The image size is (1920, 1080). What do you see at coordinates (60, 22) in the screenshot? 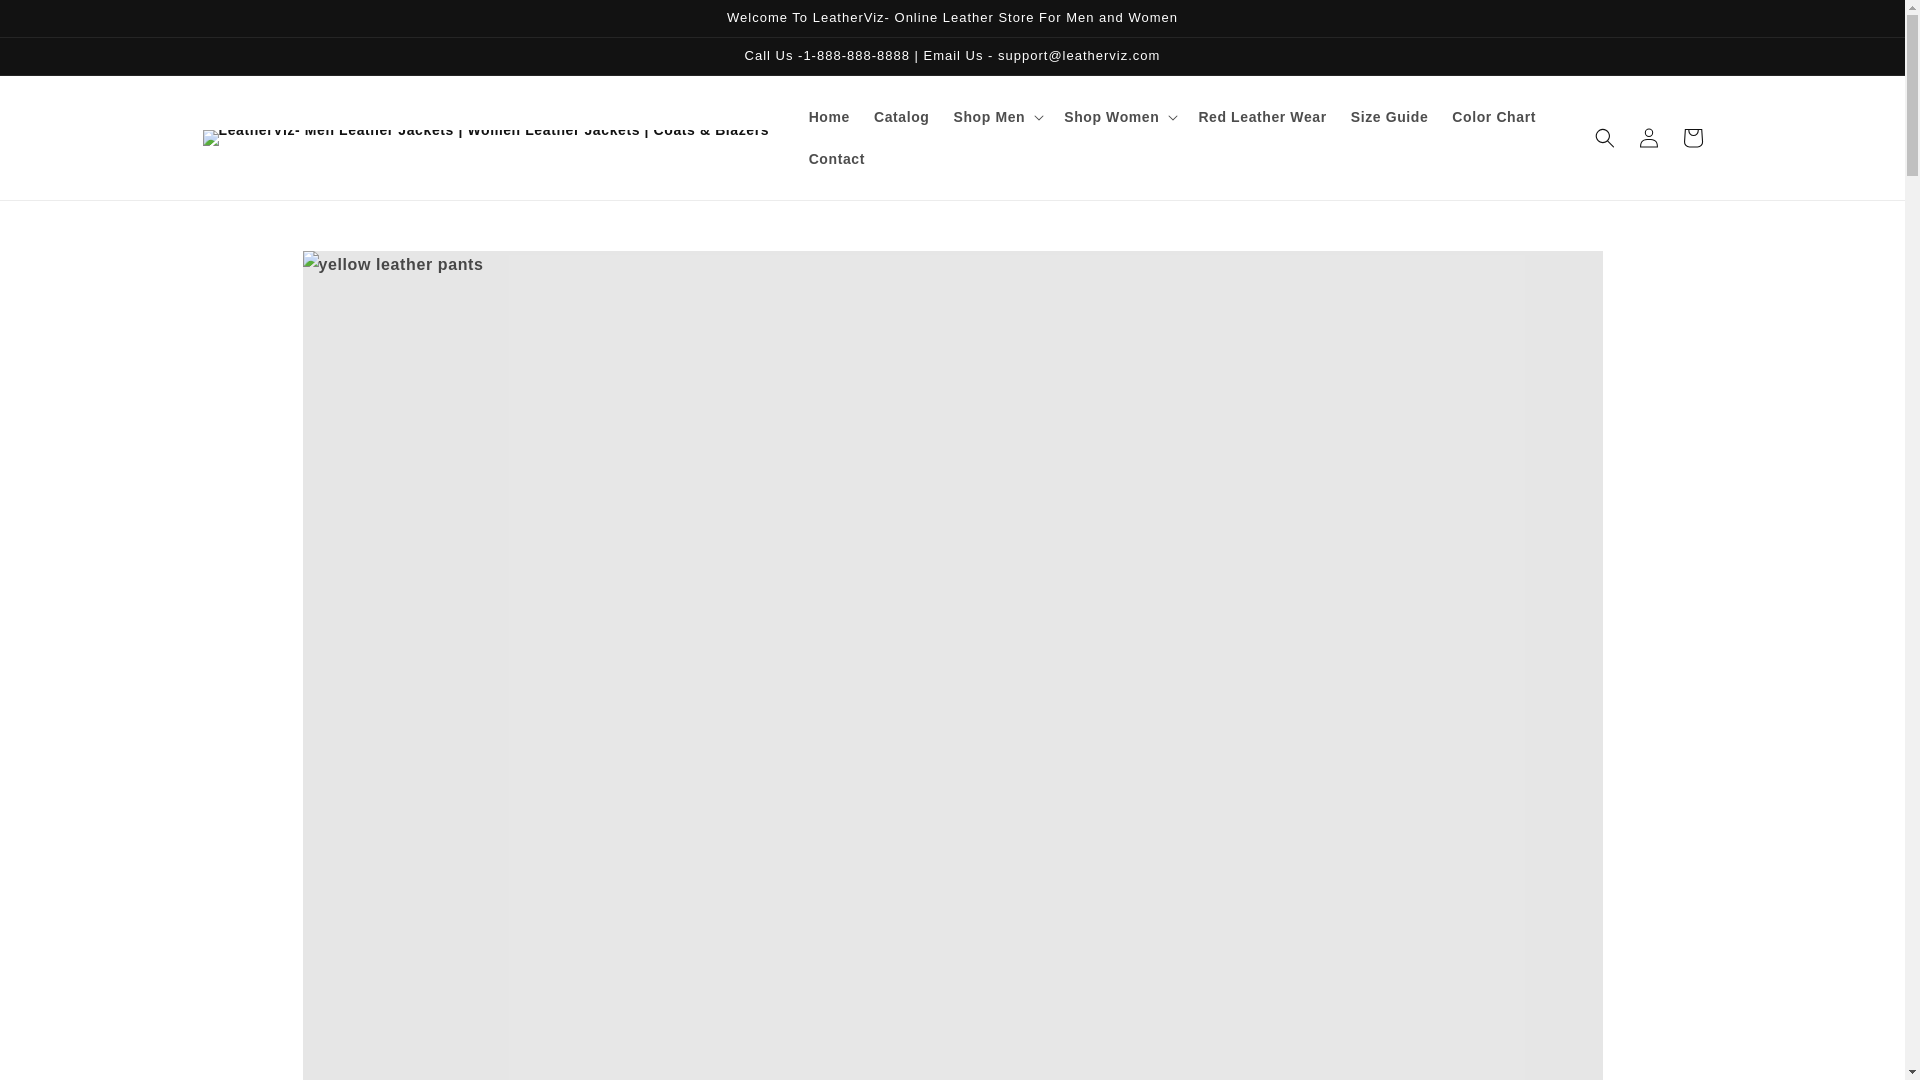
I see `Skip to content` at bounding box center [60, 22].